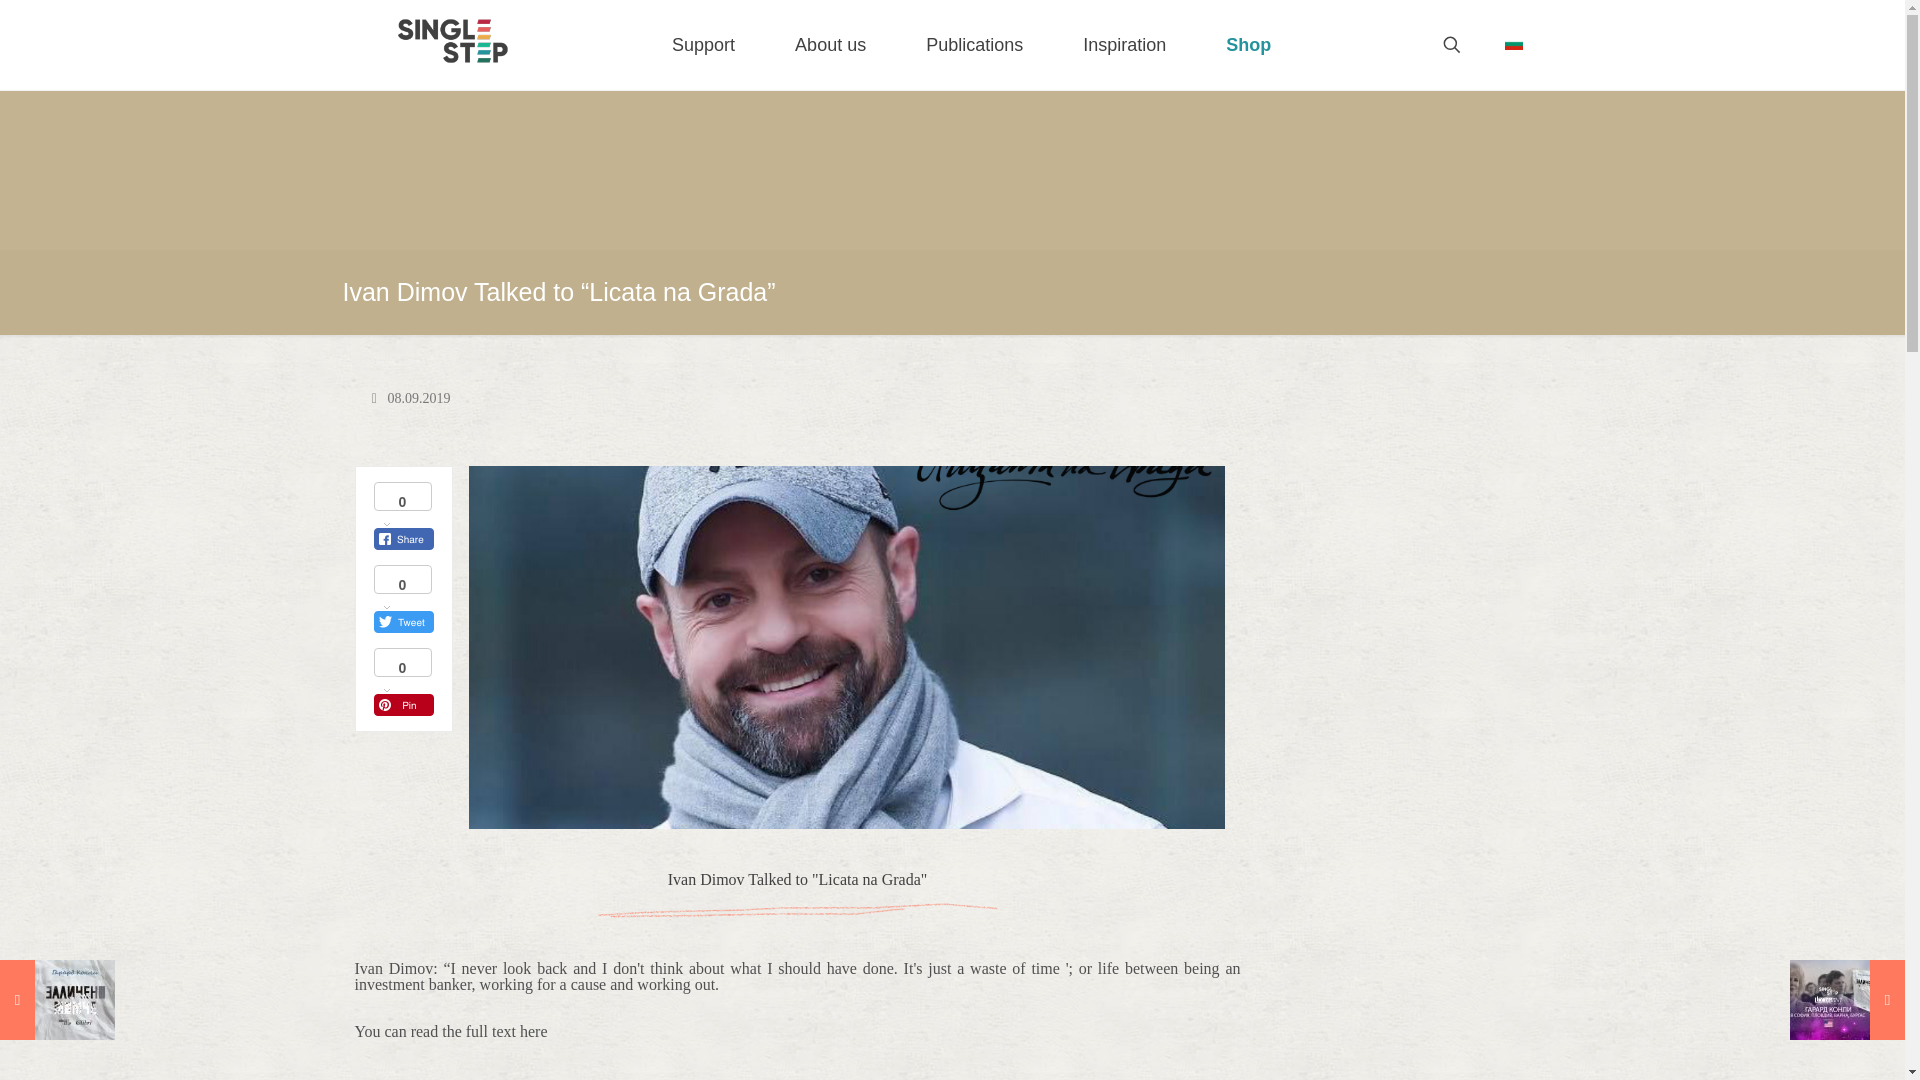  Describe the element at coordinates (1248, 44) in the screenshot. I see `Shop` at that location.